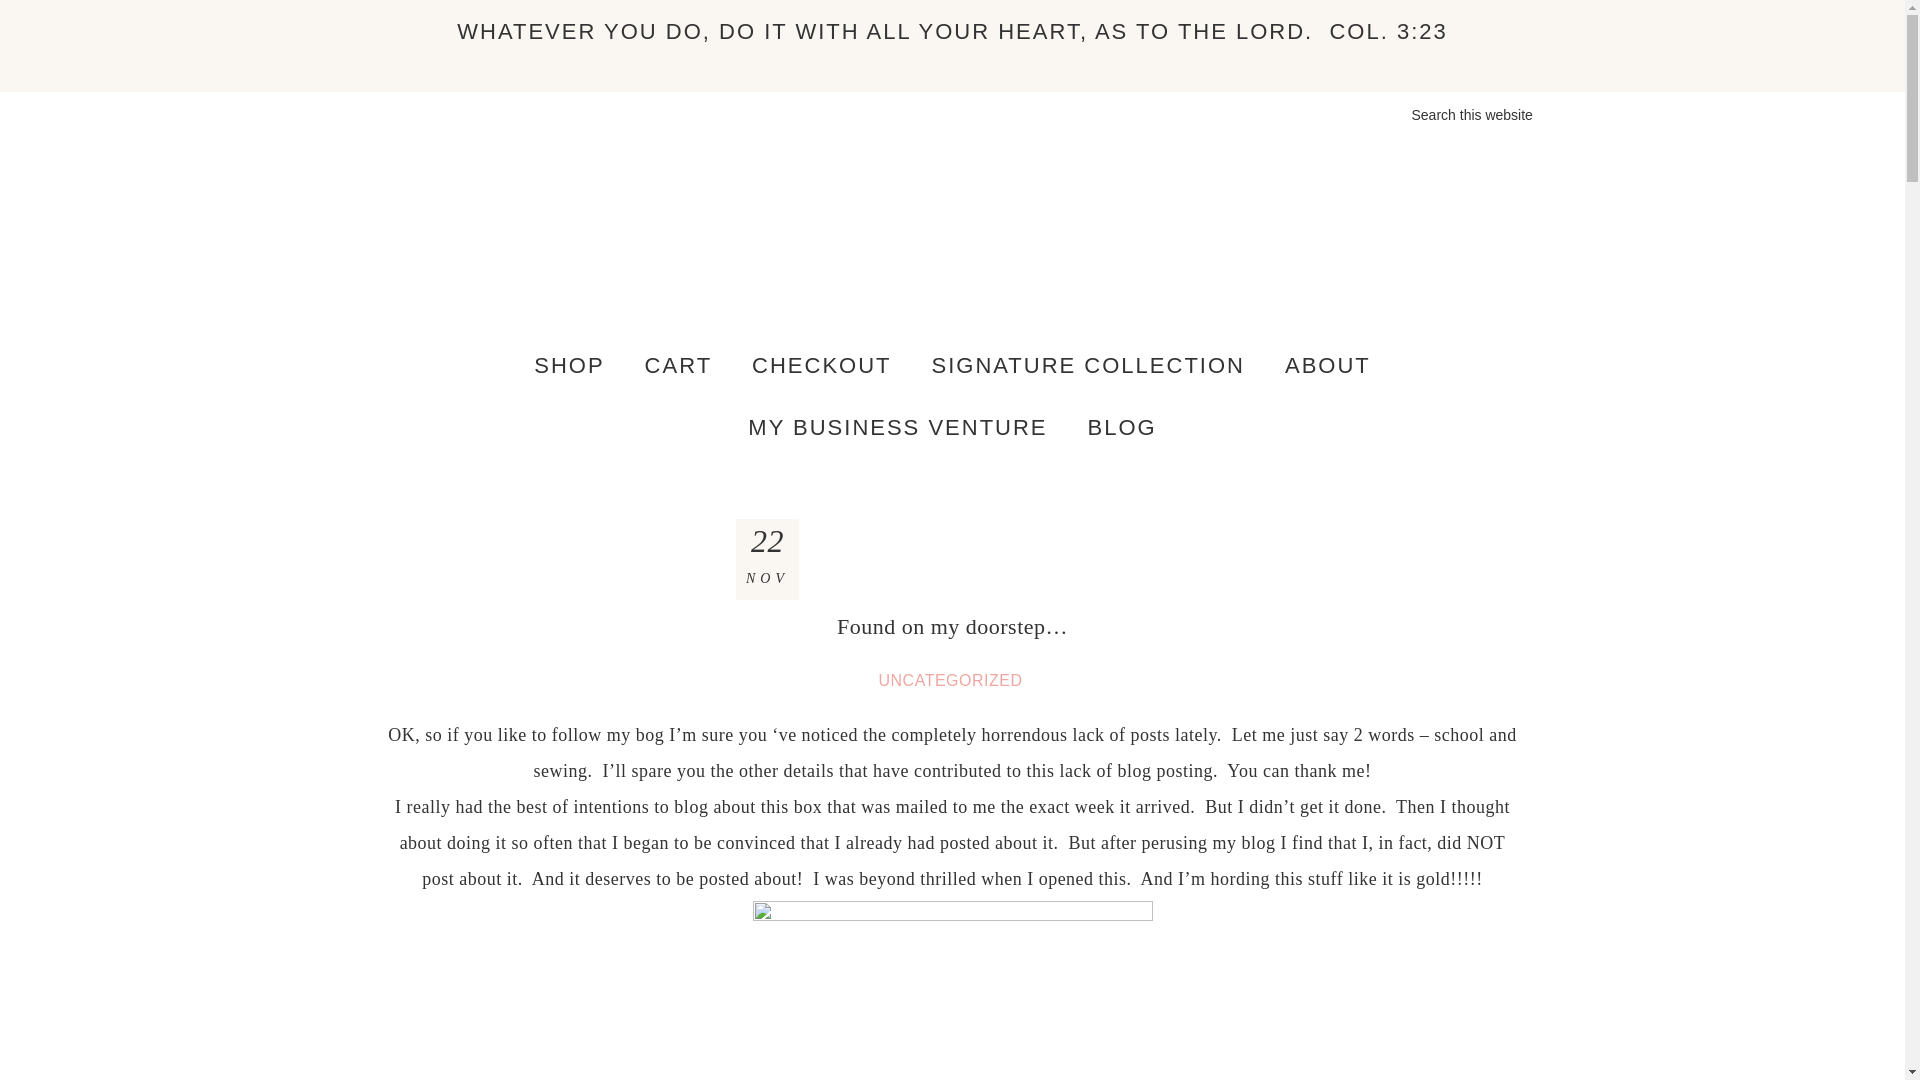  What do you see at coordinates (820, 366) in the screenshot?
I see `CHECKOUT` at bounding box center [820, 366].